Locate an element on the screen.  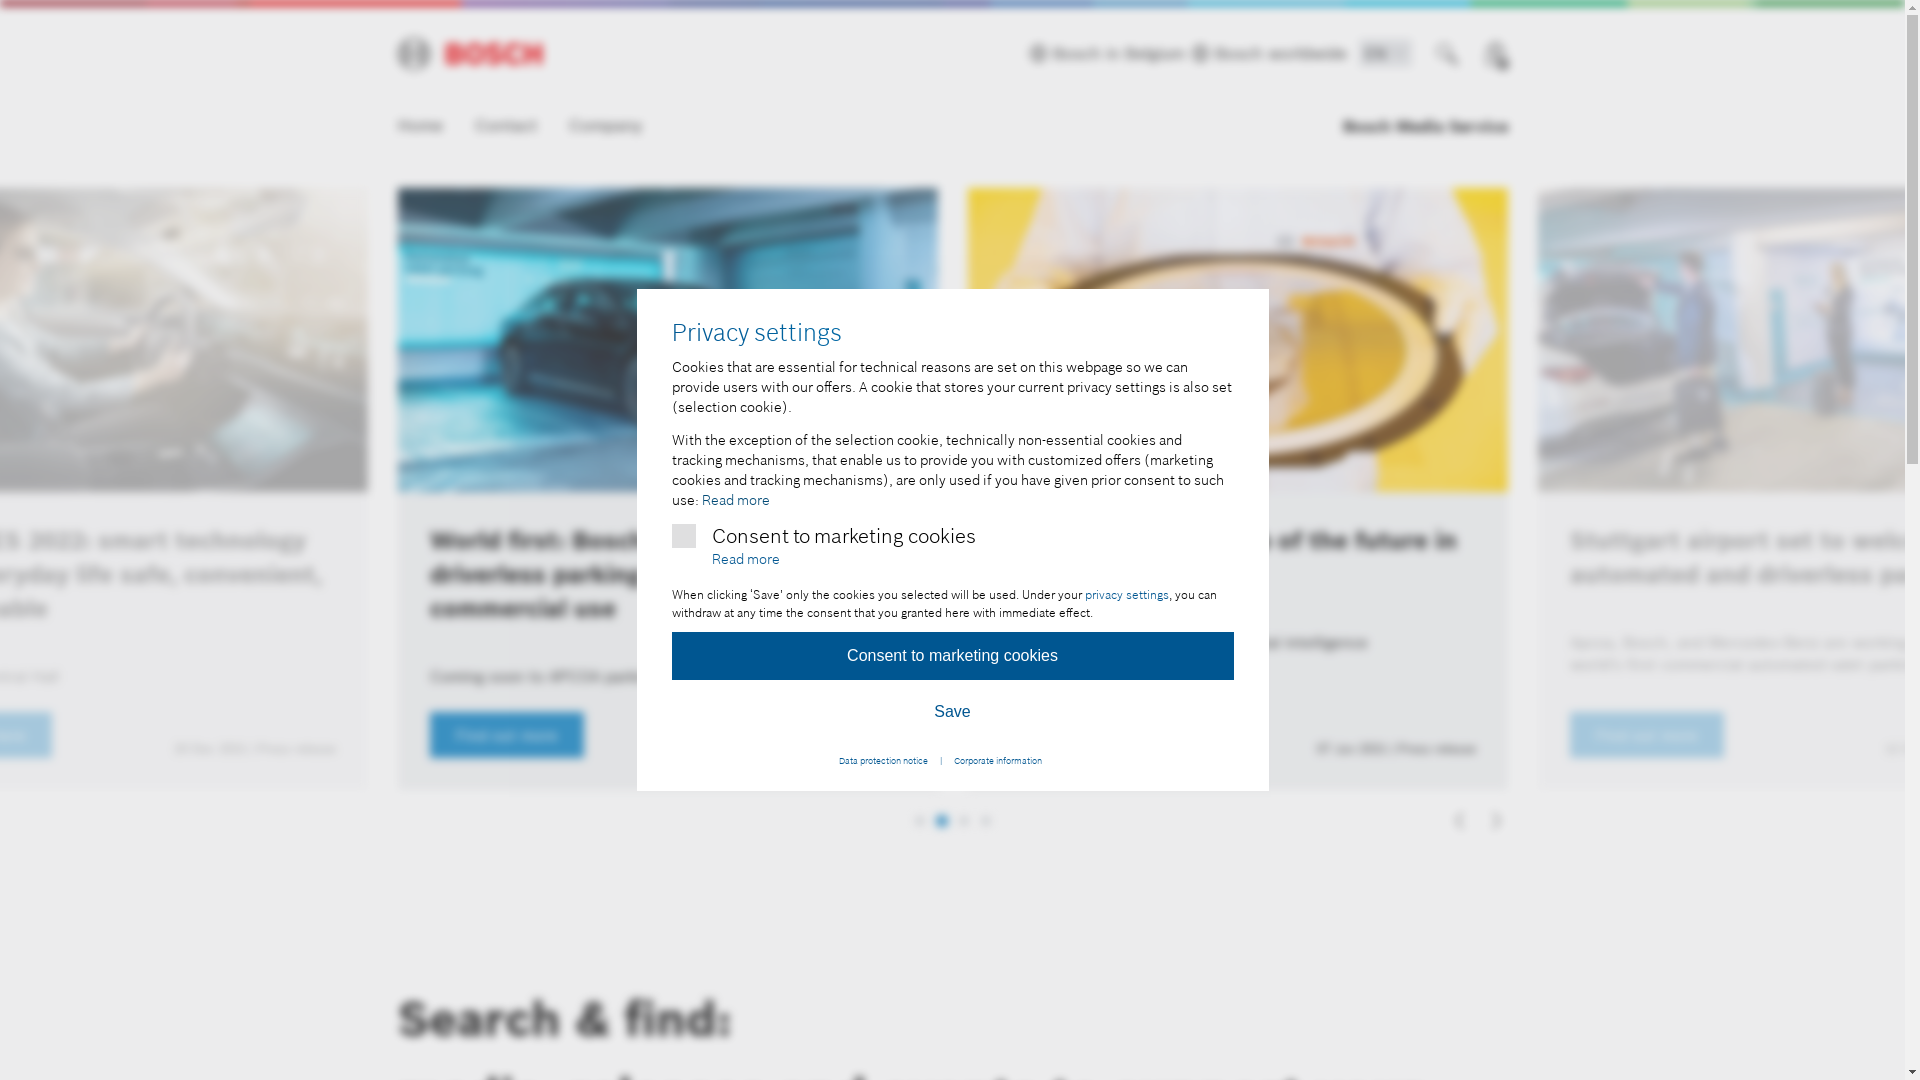
Use search term is located at coordinates (1448, 54).